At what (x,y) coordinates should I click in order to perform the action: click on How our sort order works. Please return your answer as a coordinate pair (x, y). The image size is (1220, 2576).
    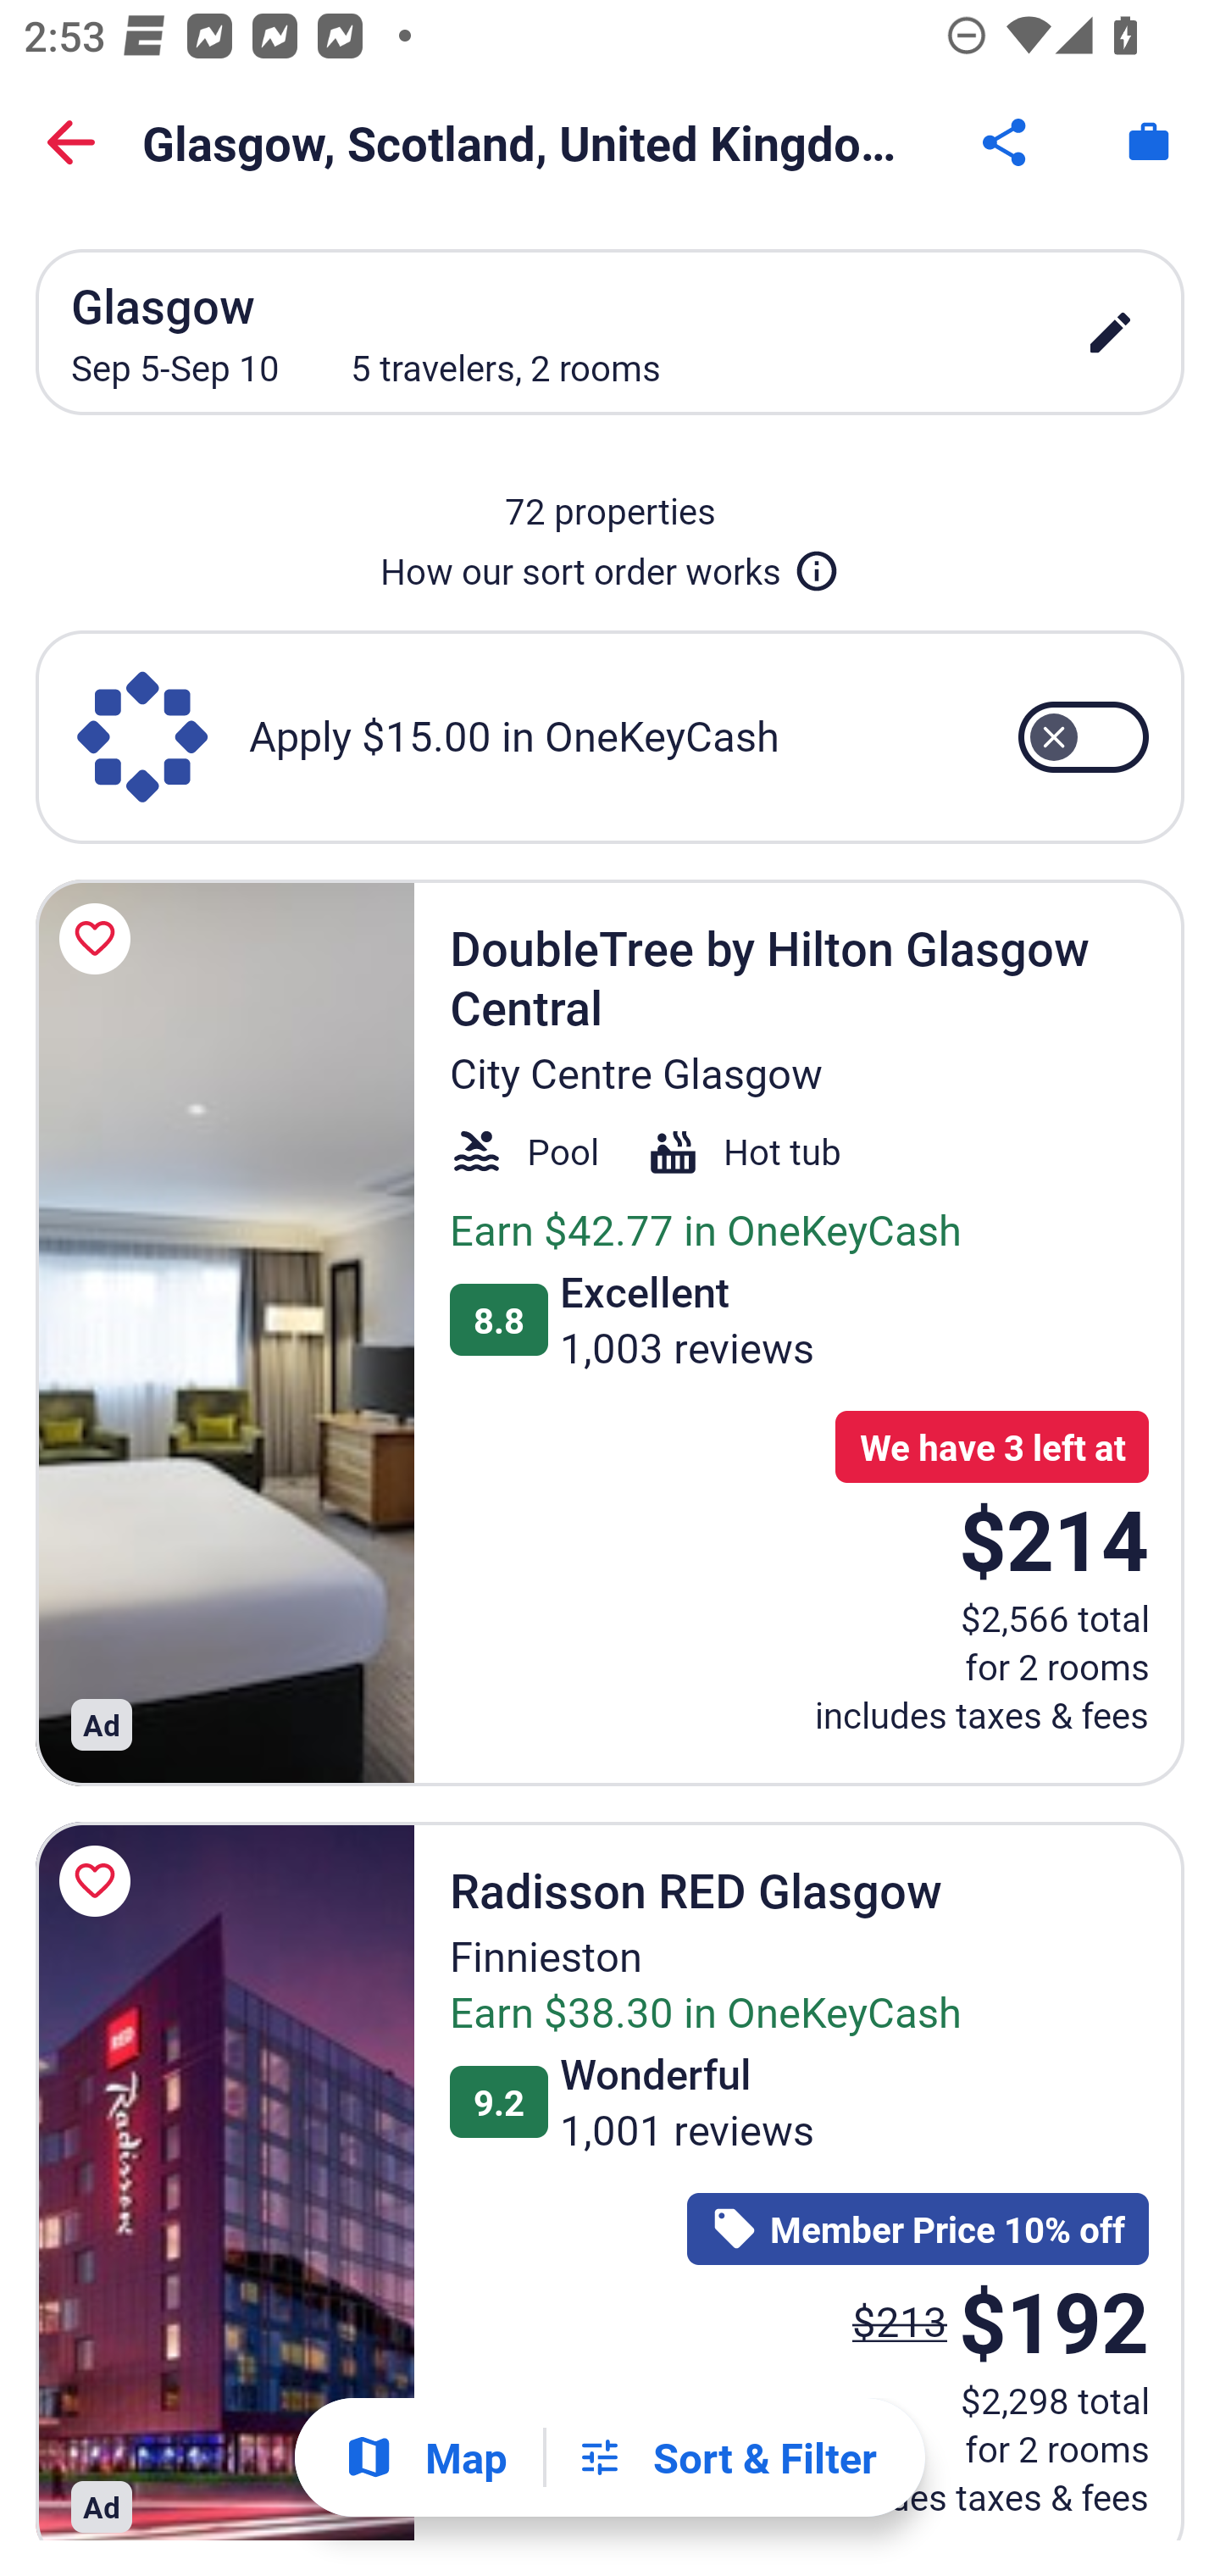
    Looking at the image, I should click on (610, 564).